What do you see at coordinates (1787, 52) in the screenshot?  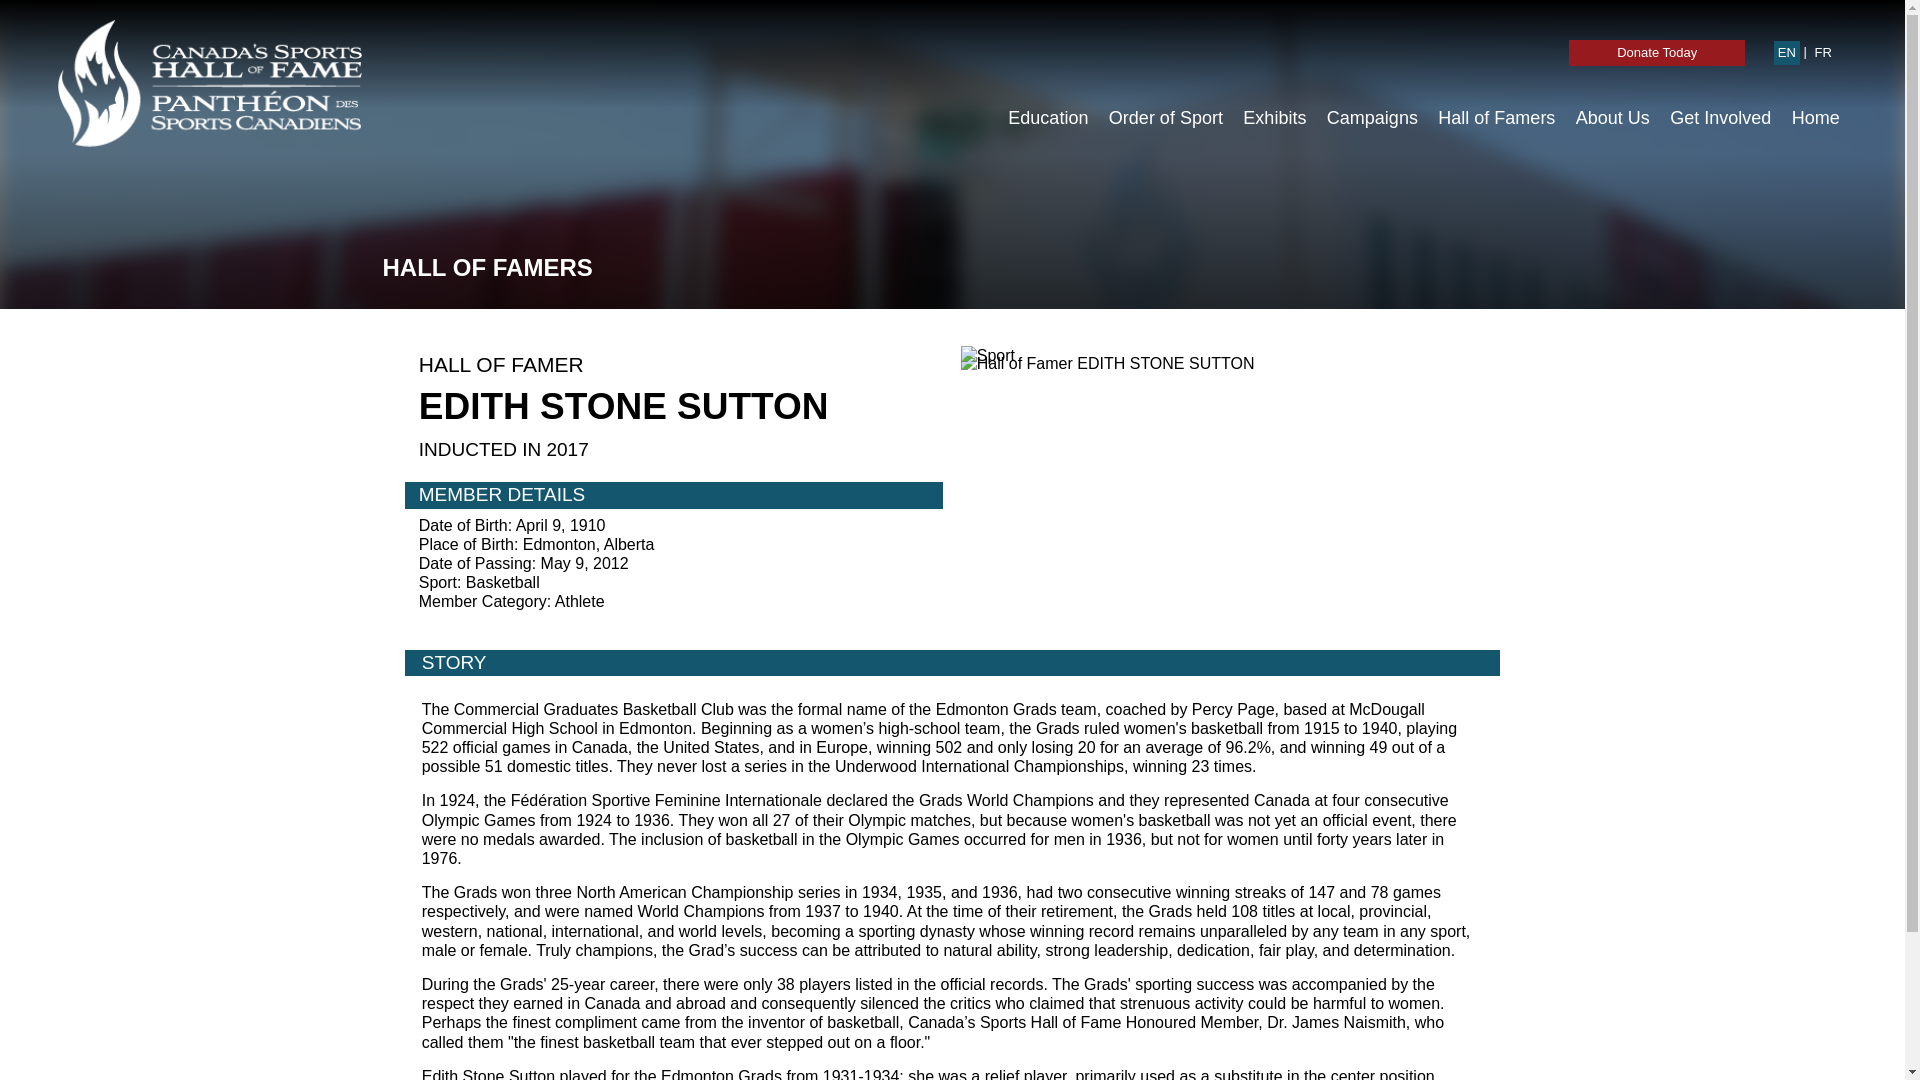 I see `EN` at bounding box center [1787, 52].